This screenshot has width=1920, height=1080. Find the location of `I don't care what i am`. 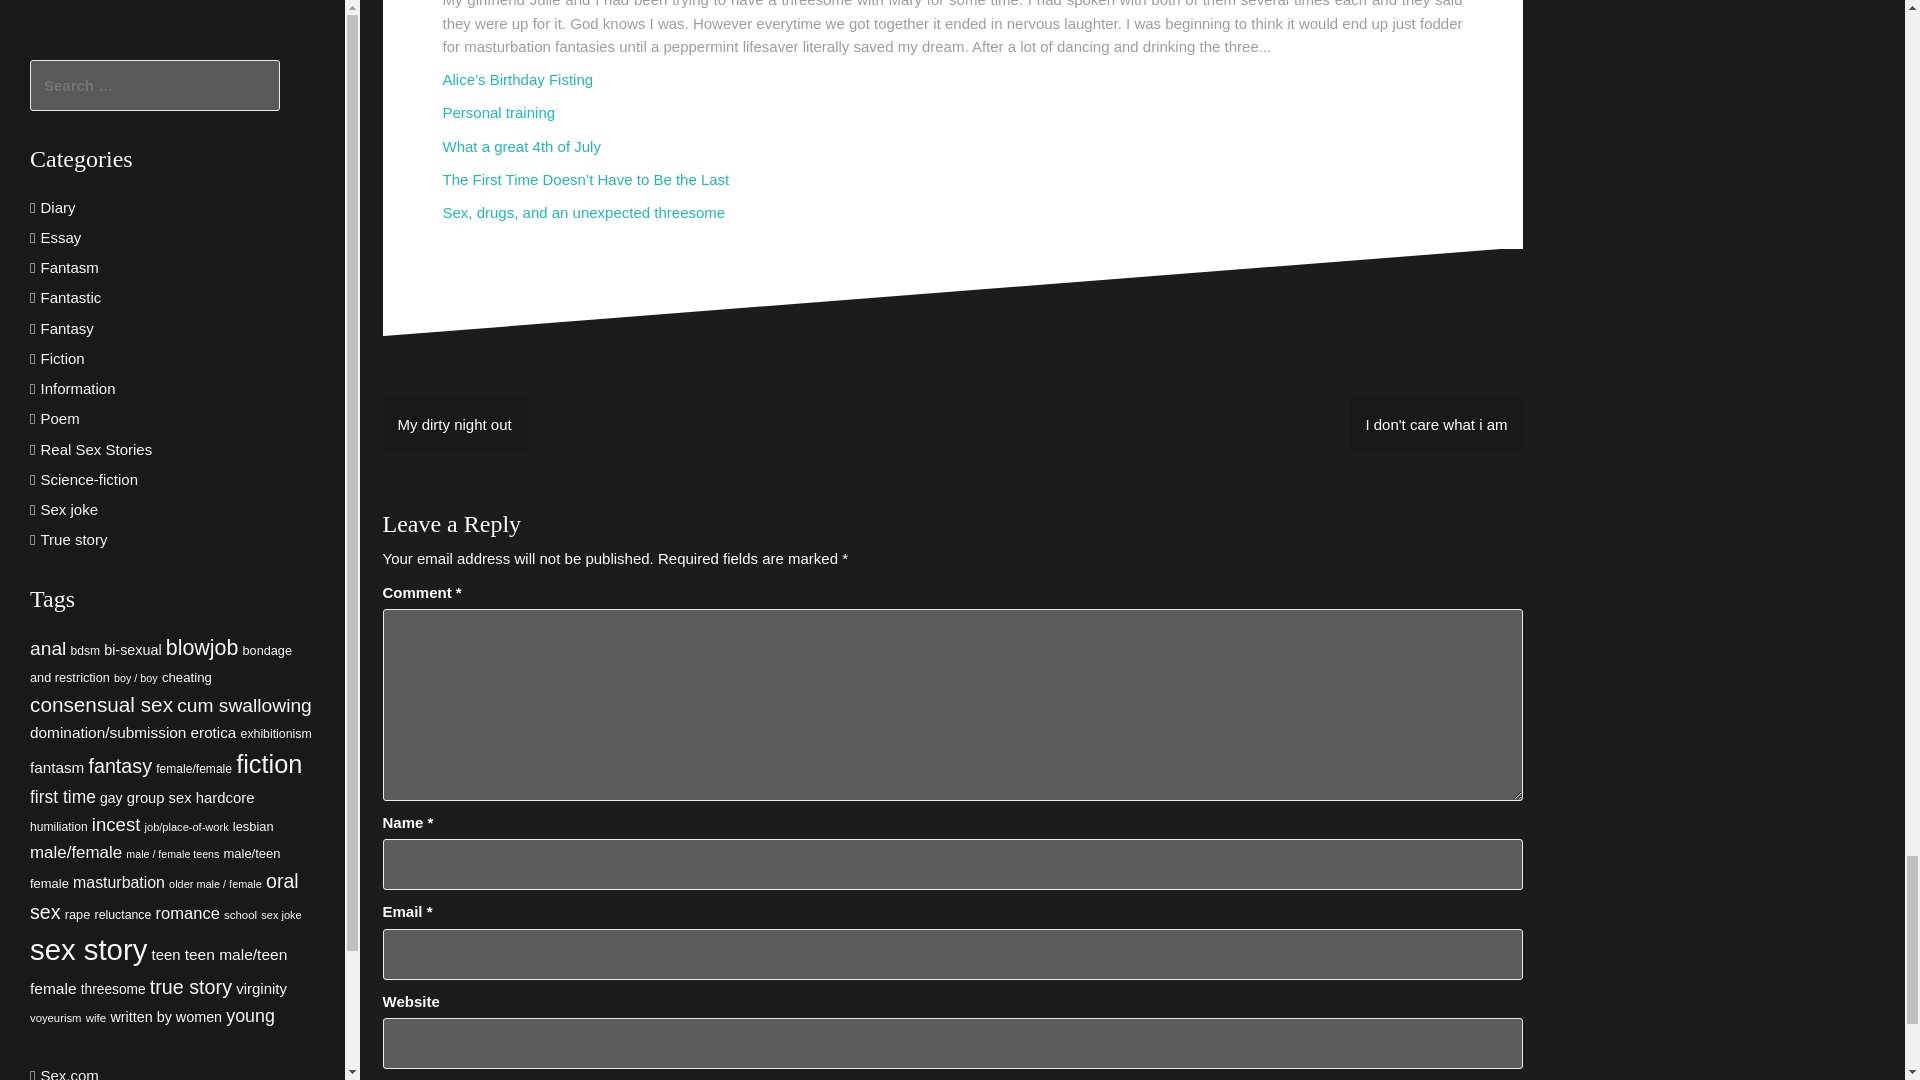

I don't care what i am is located at coordinates (1436, 424).